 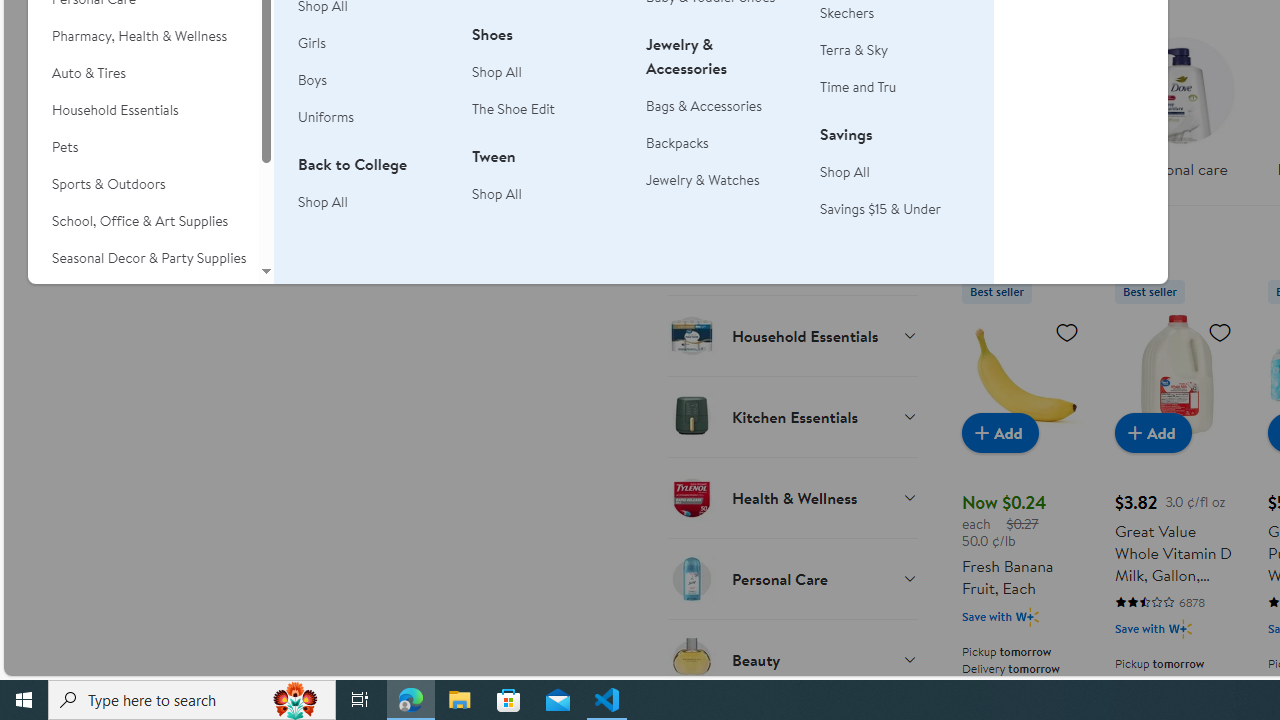 I want to click on Uniforms, so click(x=326, y=116).